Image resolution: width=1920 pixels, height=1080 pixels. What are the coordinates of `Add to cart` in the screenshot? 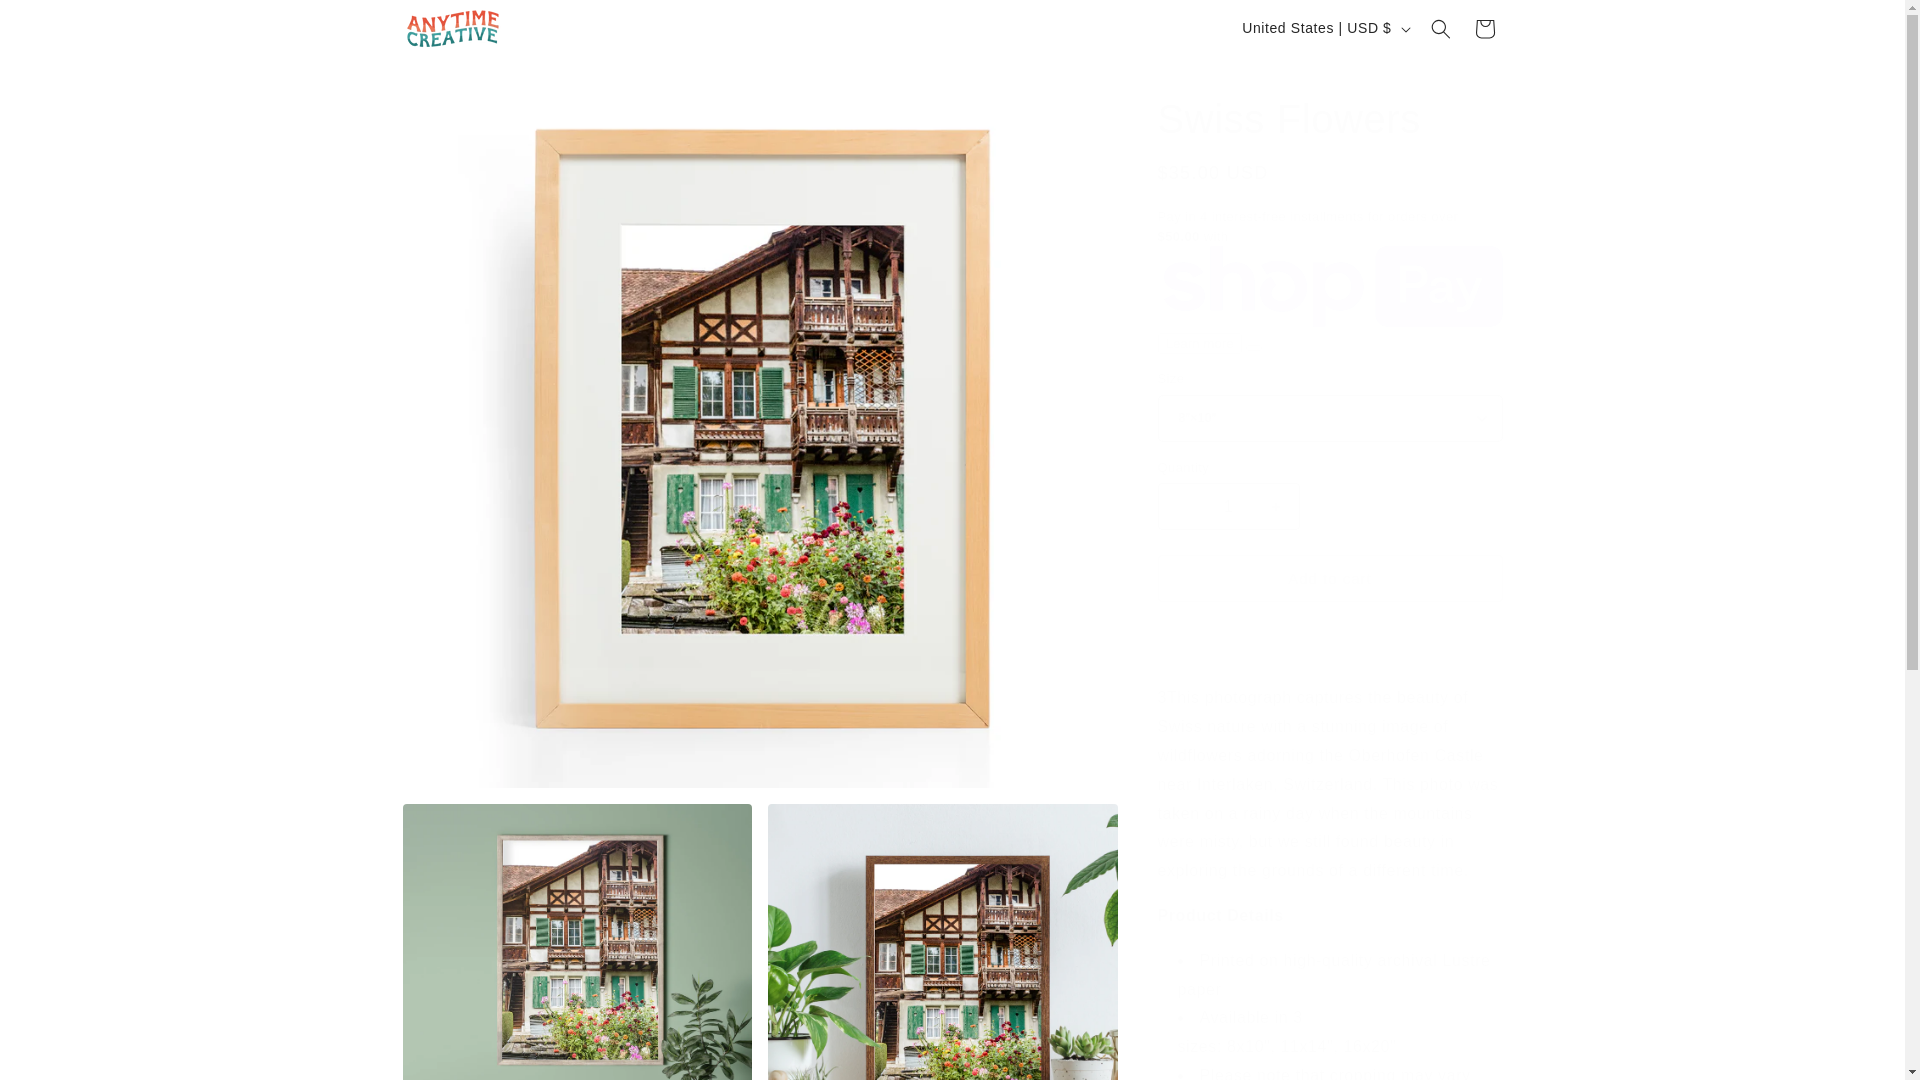 It's located at (1330, 578).